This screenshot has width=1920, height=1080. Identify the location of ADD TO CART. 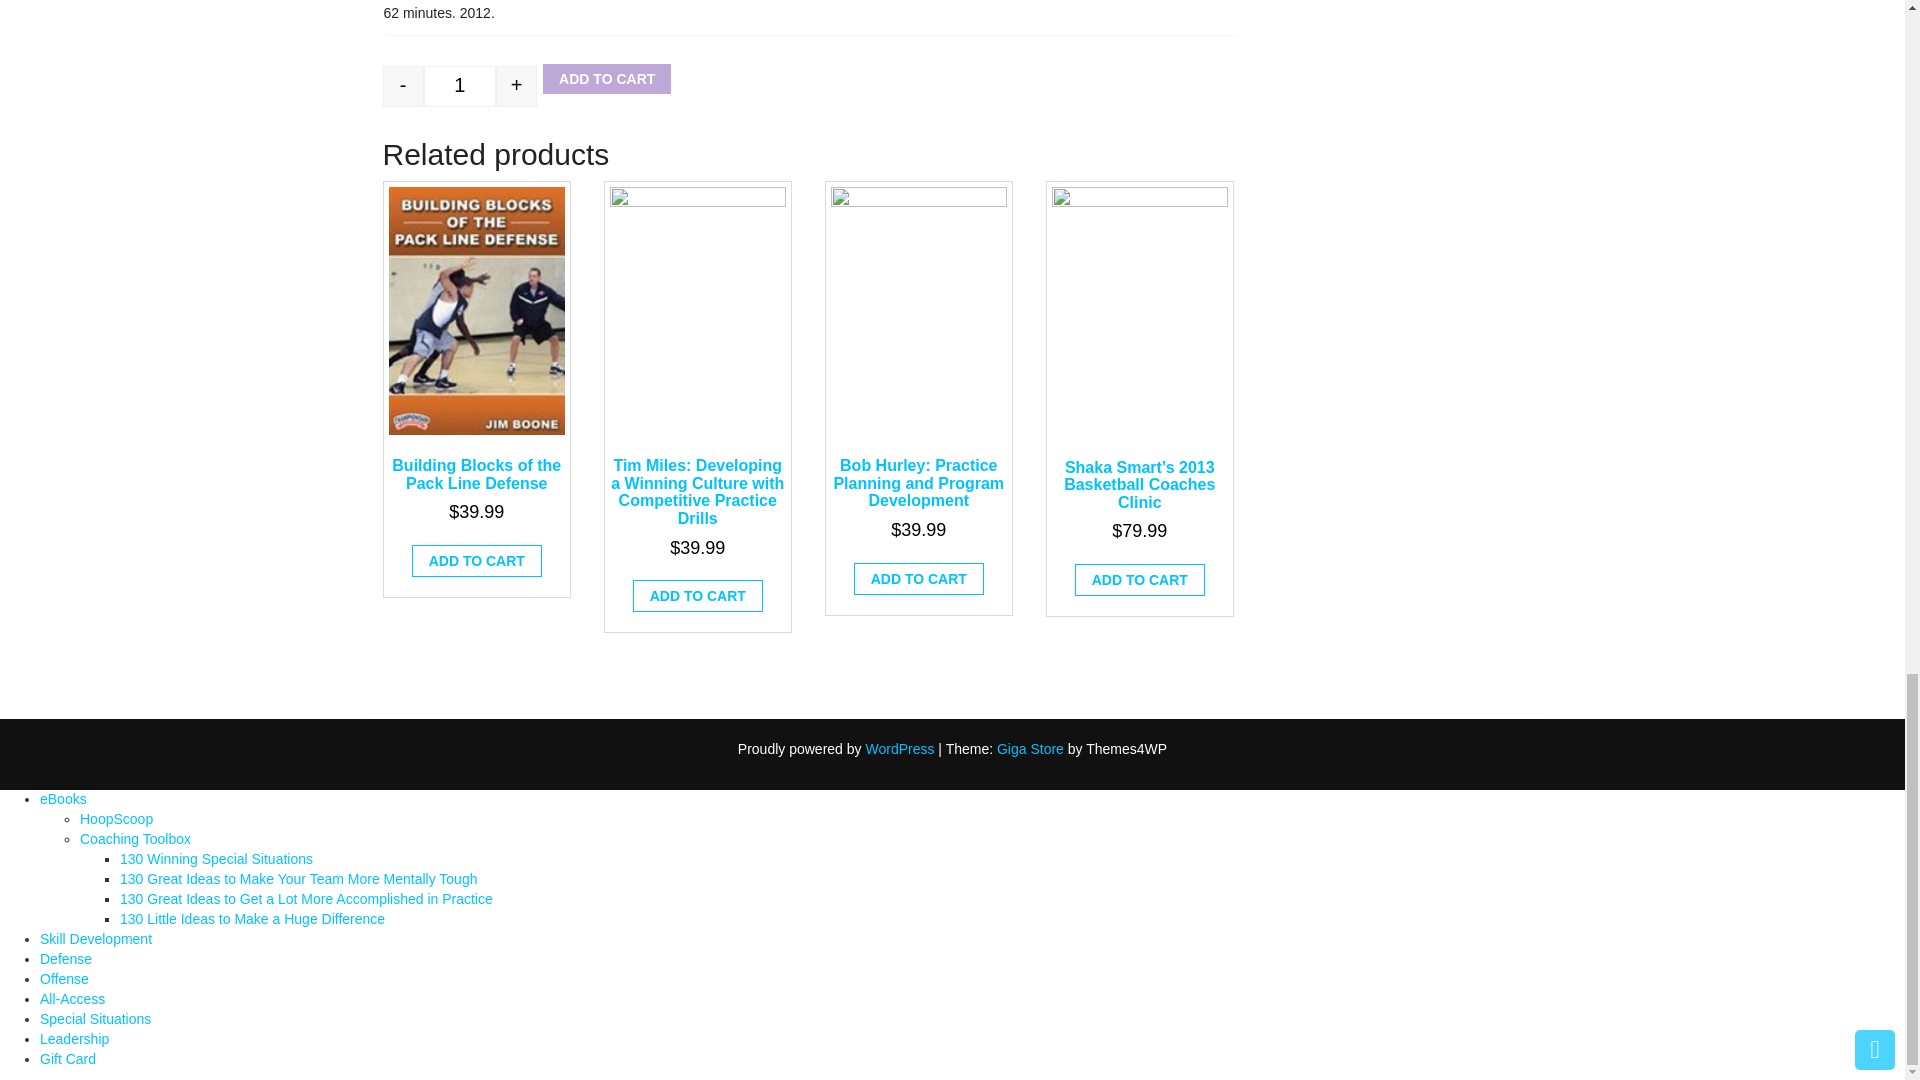
(698, 596).